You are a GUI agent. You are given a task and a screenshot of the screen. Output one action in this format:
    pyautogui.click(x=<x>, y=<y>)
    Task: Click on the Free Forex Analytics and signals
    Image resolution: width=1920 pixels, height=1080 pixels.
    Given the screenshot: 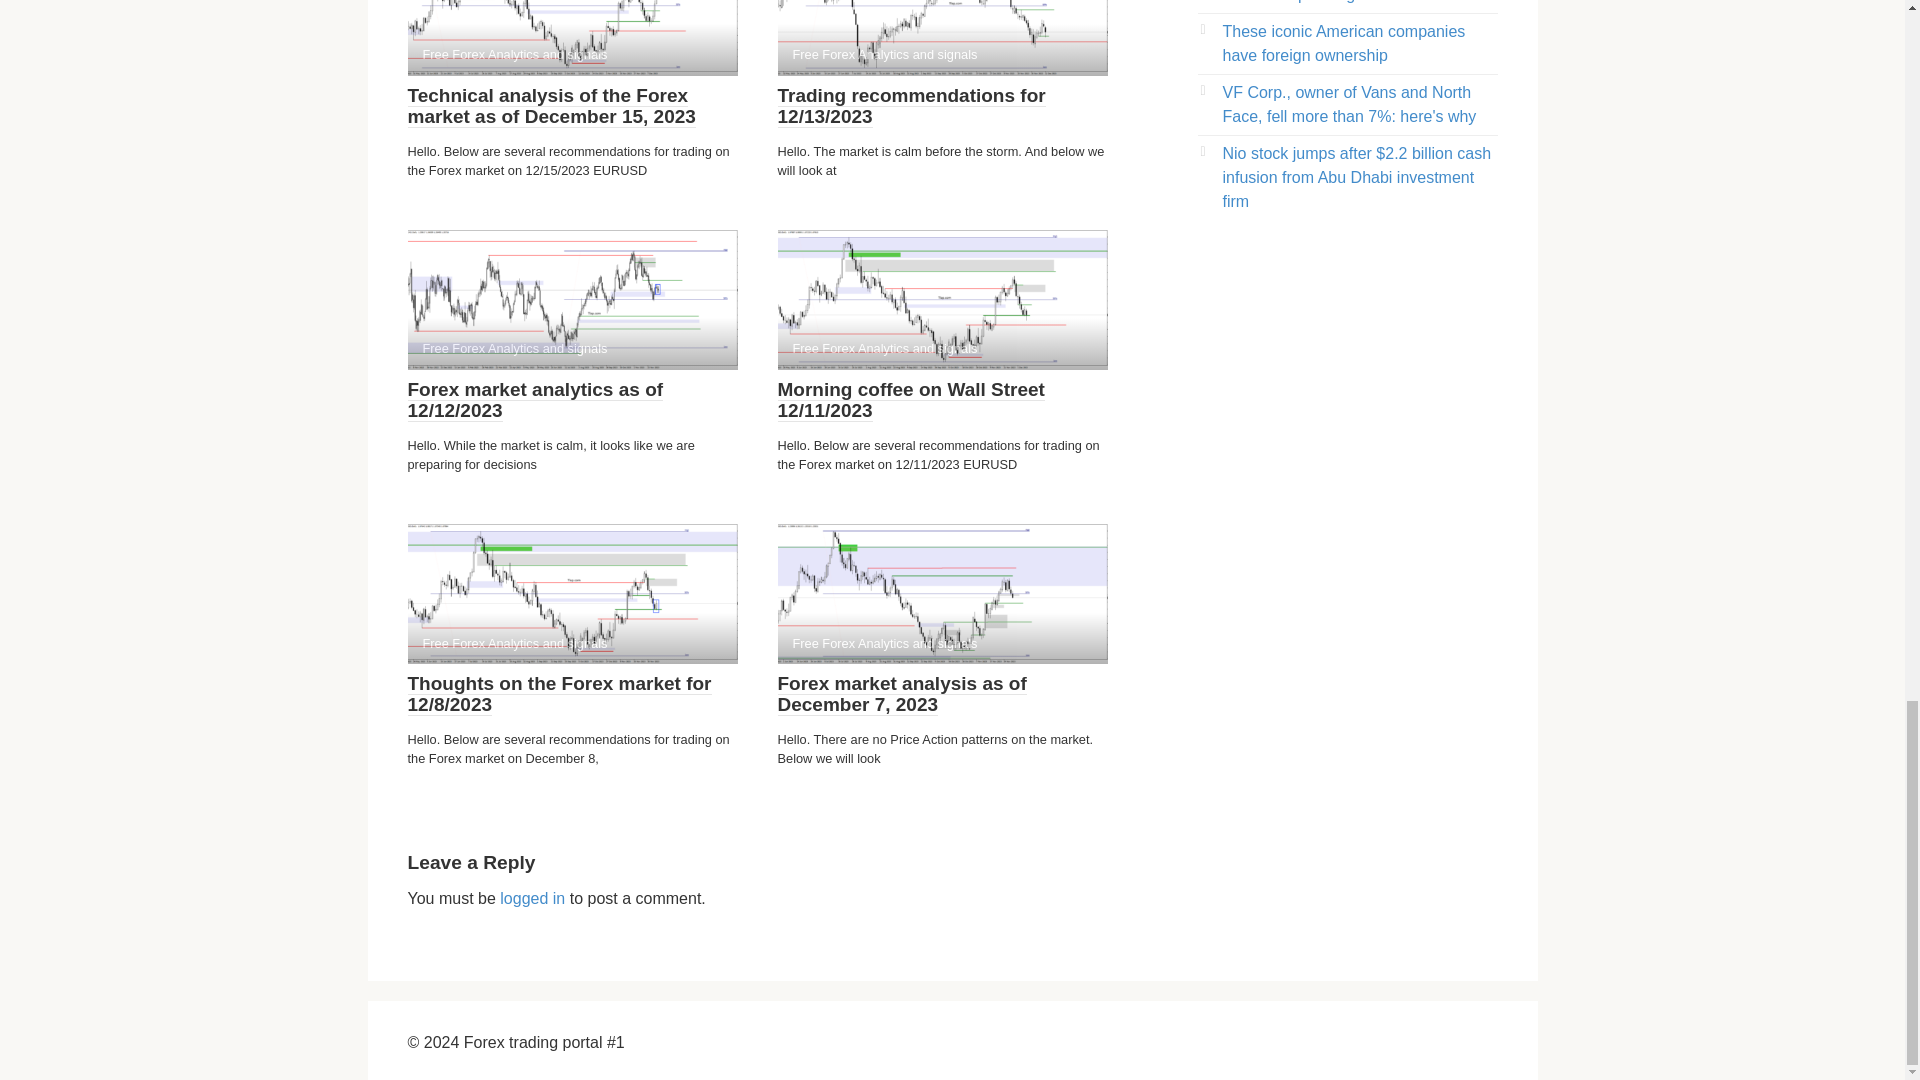 What is the action you would take?
    pyautogui.click(x=942, y=38)
    